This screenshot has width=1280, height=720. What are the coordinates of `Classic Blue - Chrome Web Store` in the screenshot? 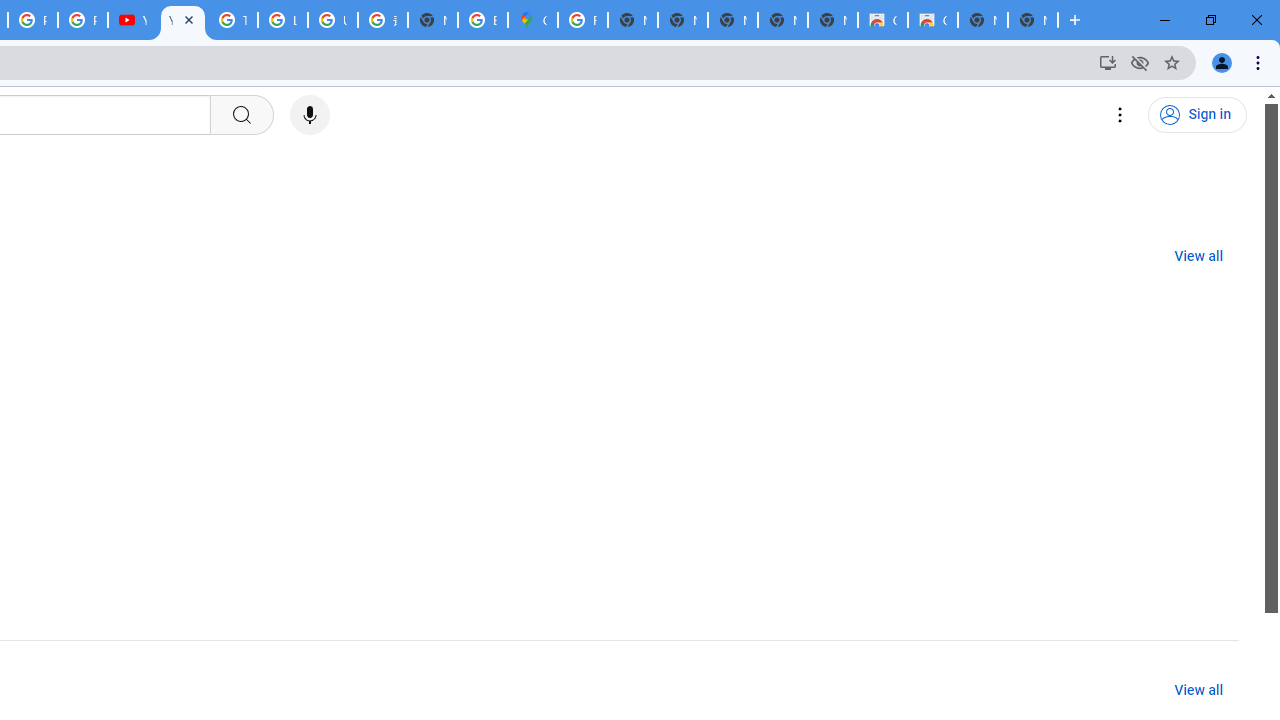 It's located at (882, 20).